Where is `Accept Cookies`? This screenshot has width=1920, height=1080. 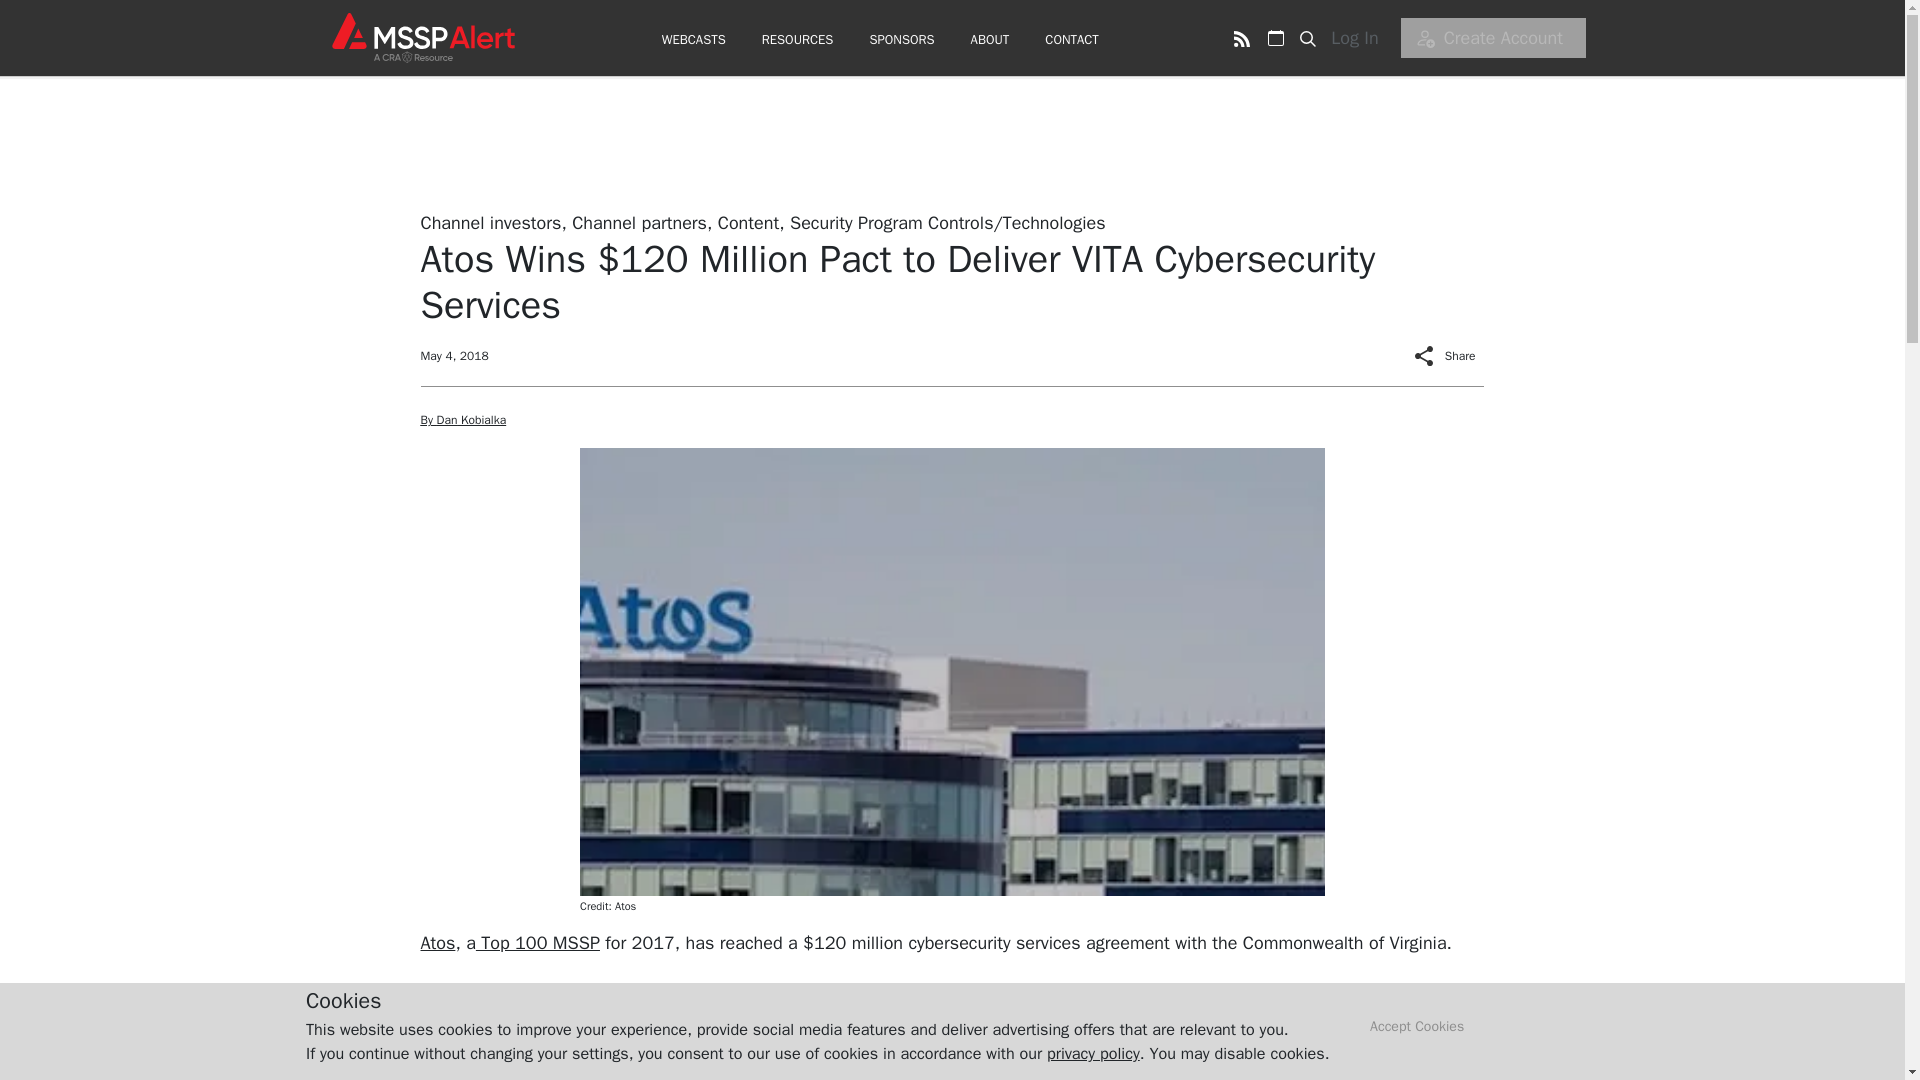 Accept Cookies is located at coordinates (1418, 1027).